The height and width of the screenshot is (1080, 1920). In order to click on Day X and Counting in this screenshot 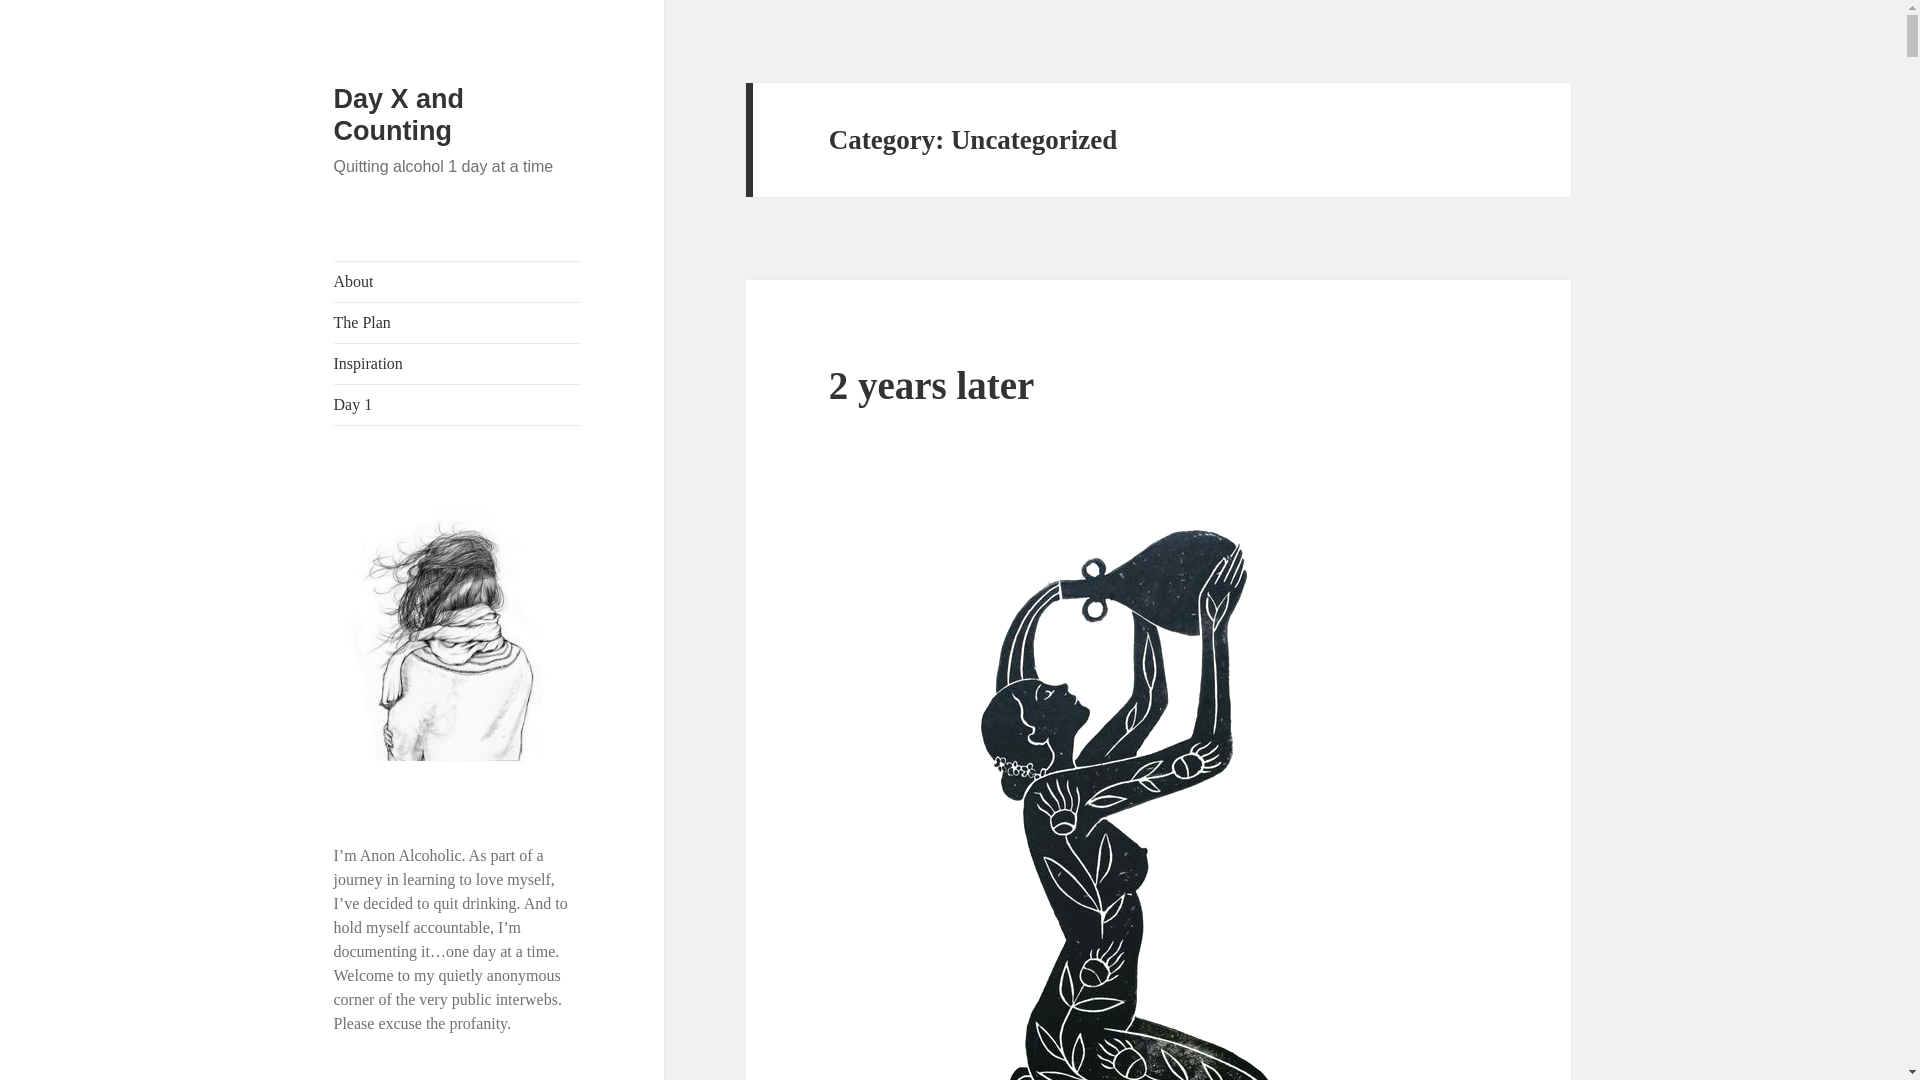, I will do `click(399, 114)`.